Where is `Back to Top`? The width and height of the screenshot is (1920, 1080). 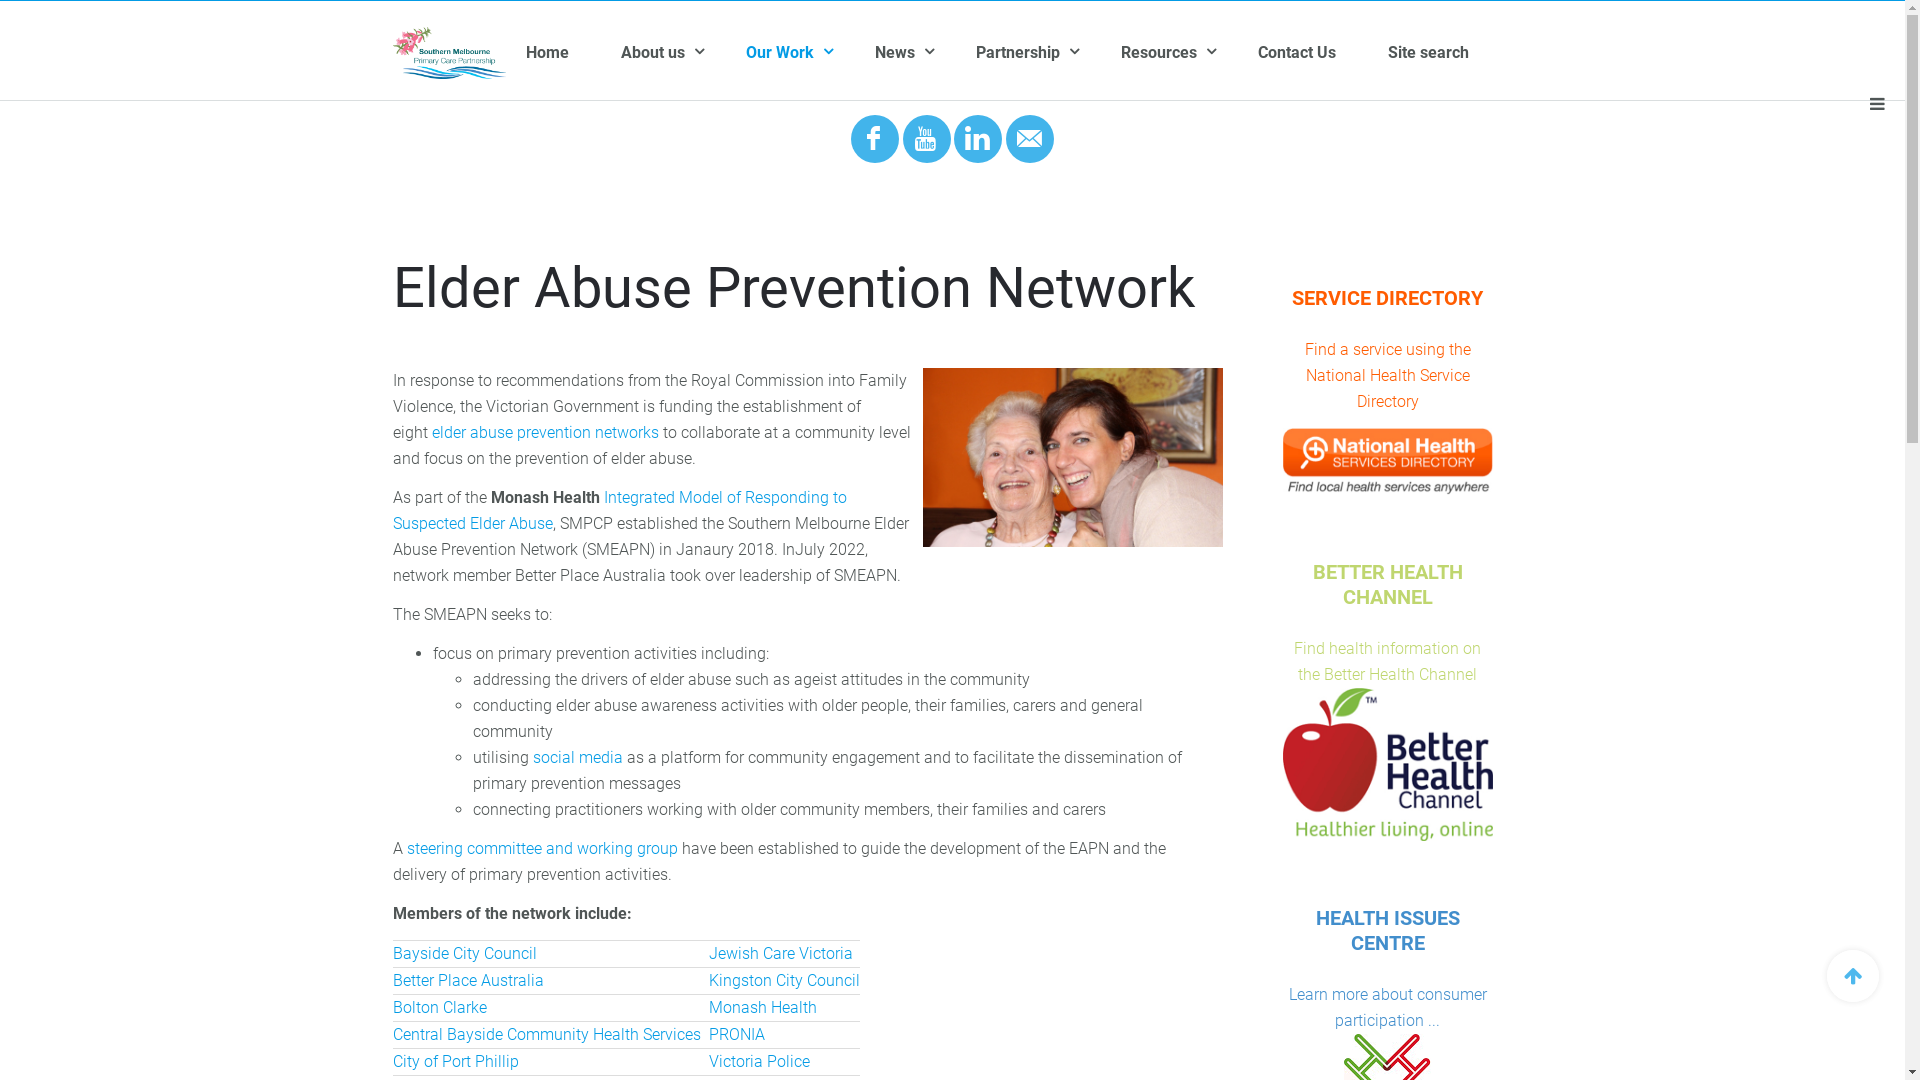 Back to Top is located at coordinates (1853, 976).